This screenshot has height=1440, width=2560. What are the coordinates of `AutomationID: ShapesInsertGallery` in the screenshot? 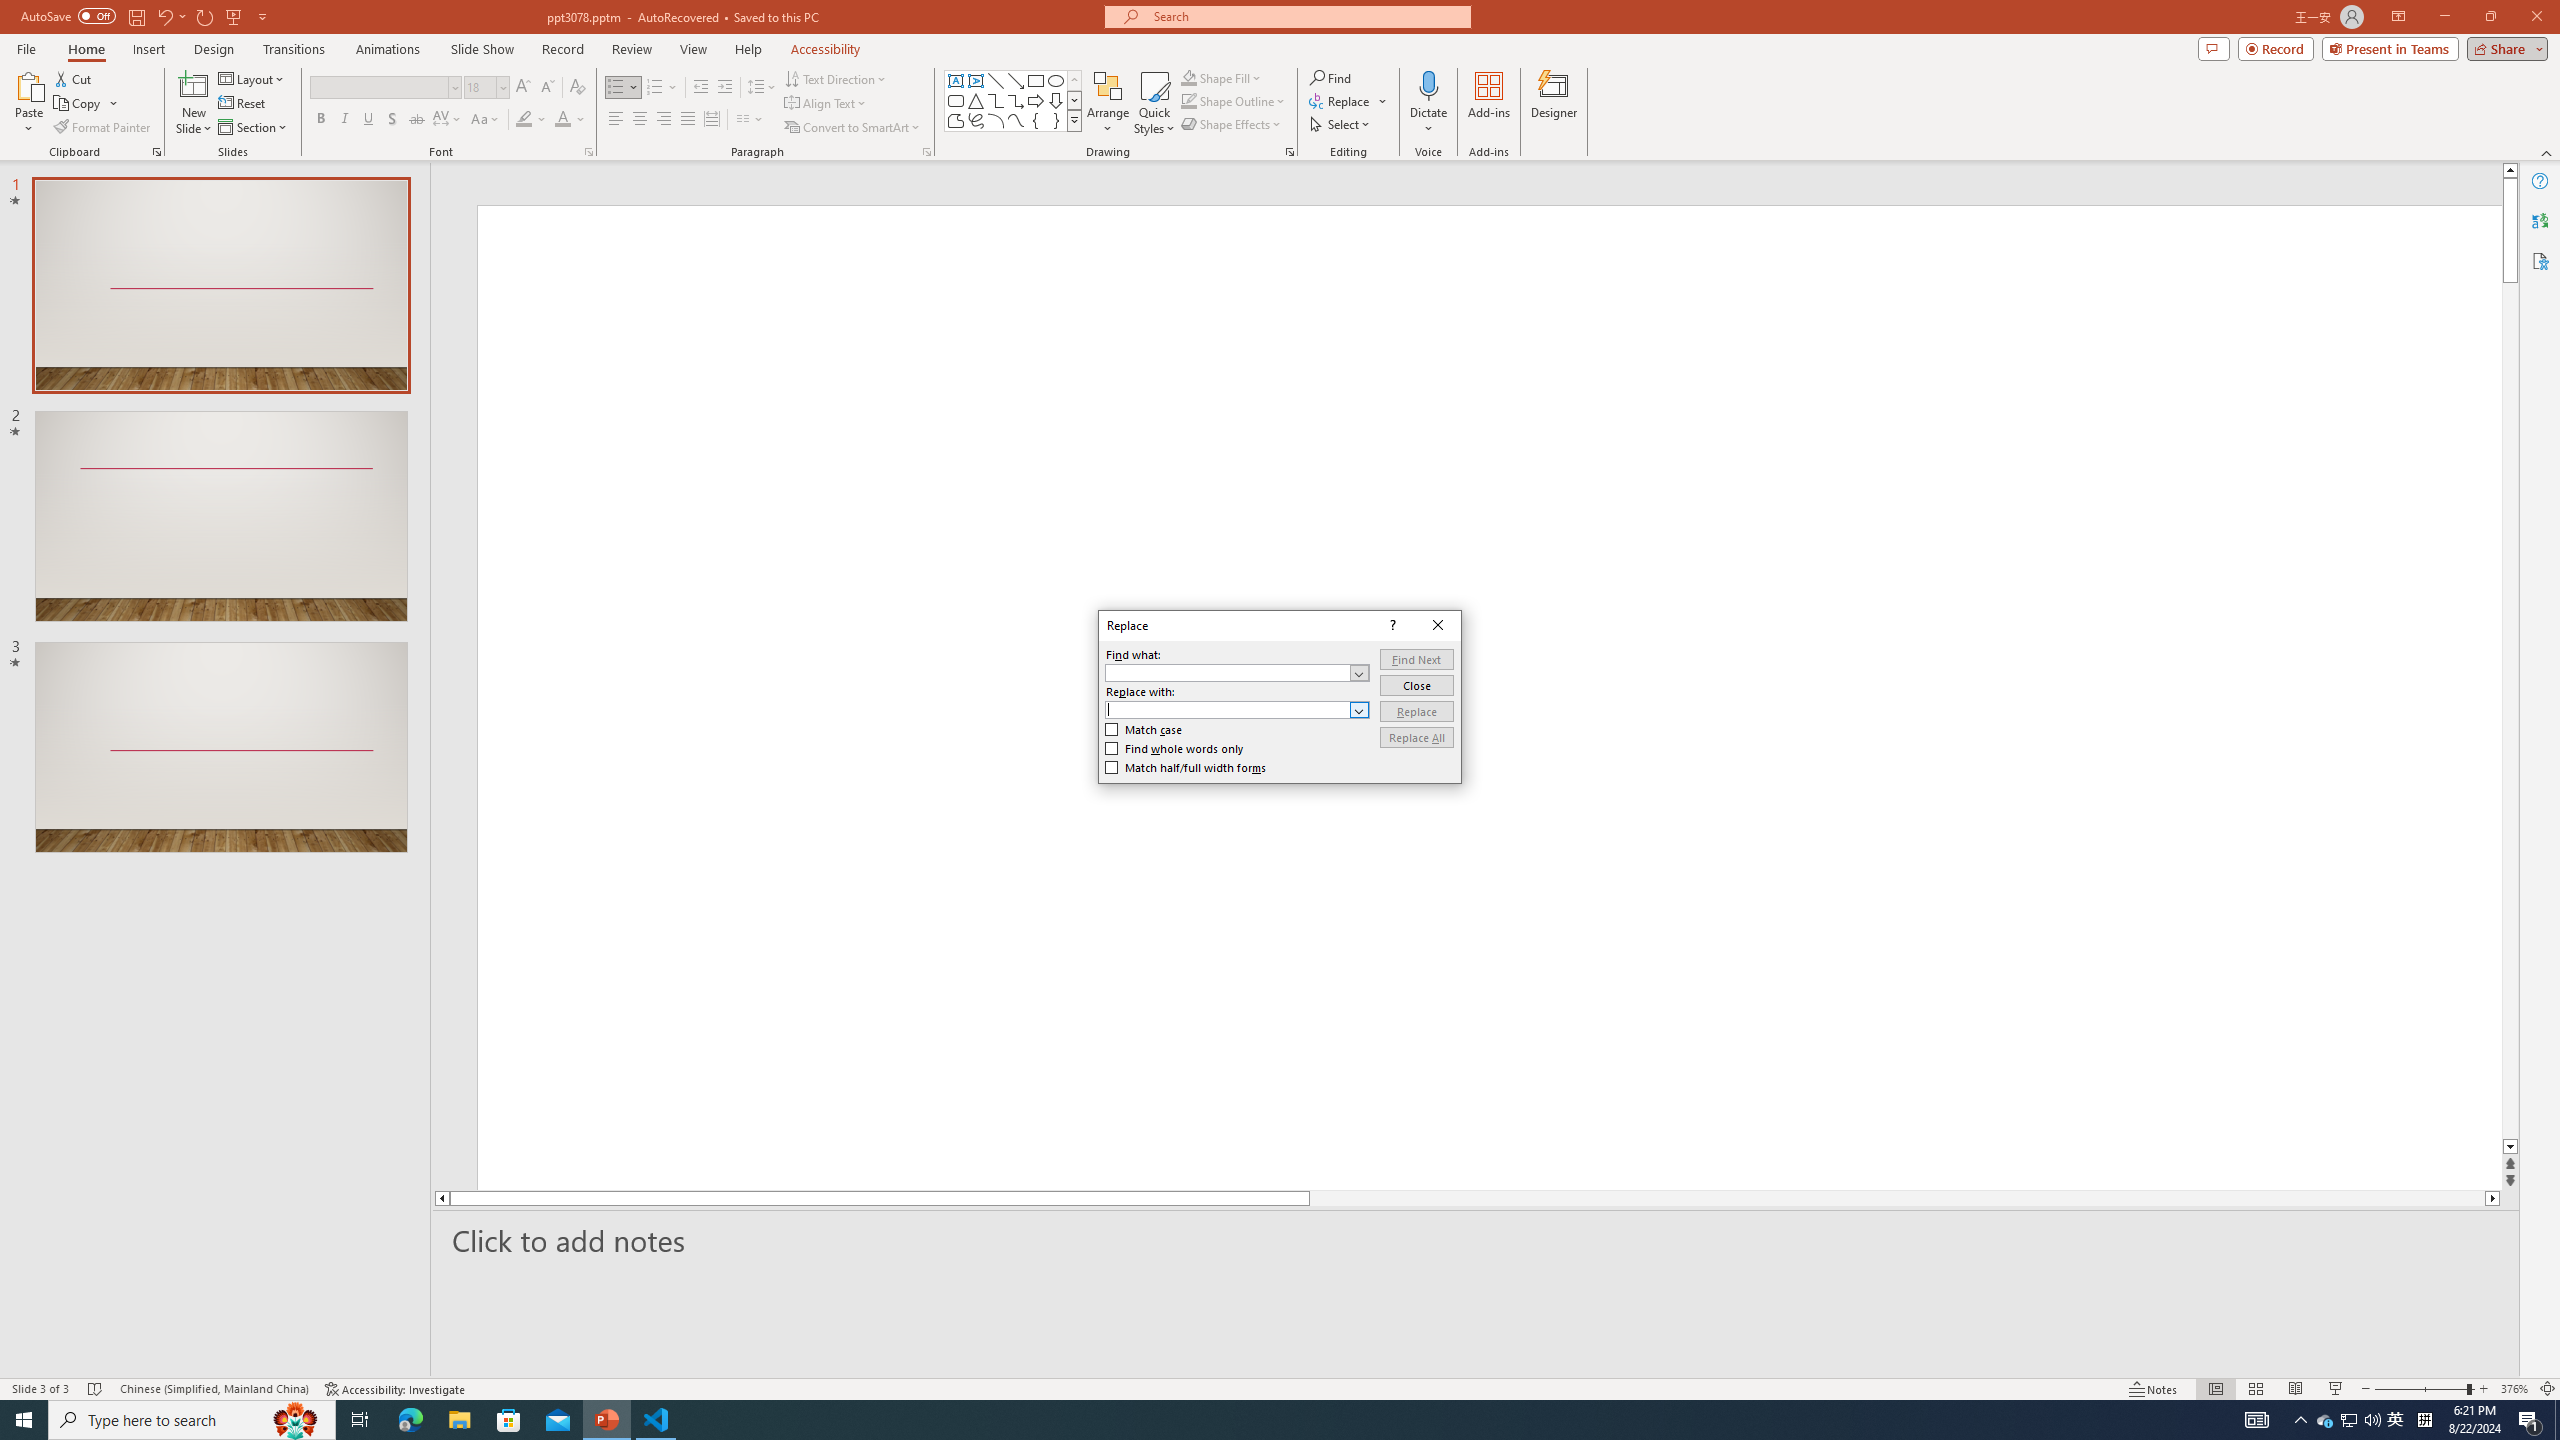 It's located at (1014, 101).